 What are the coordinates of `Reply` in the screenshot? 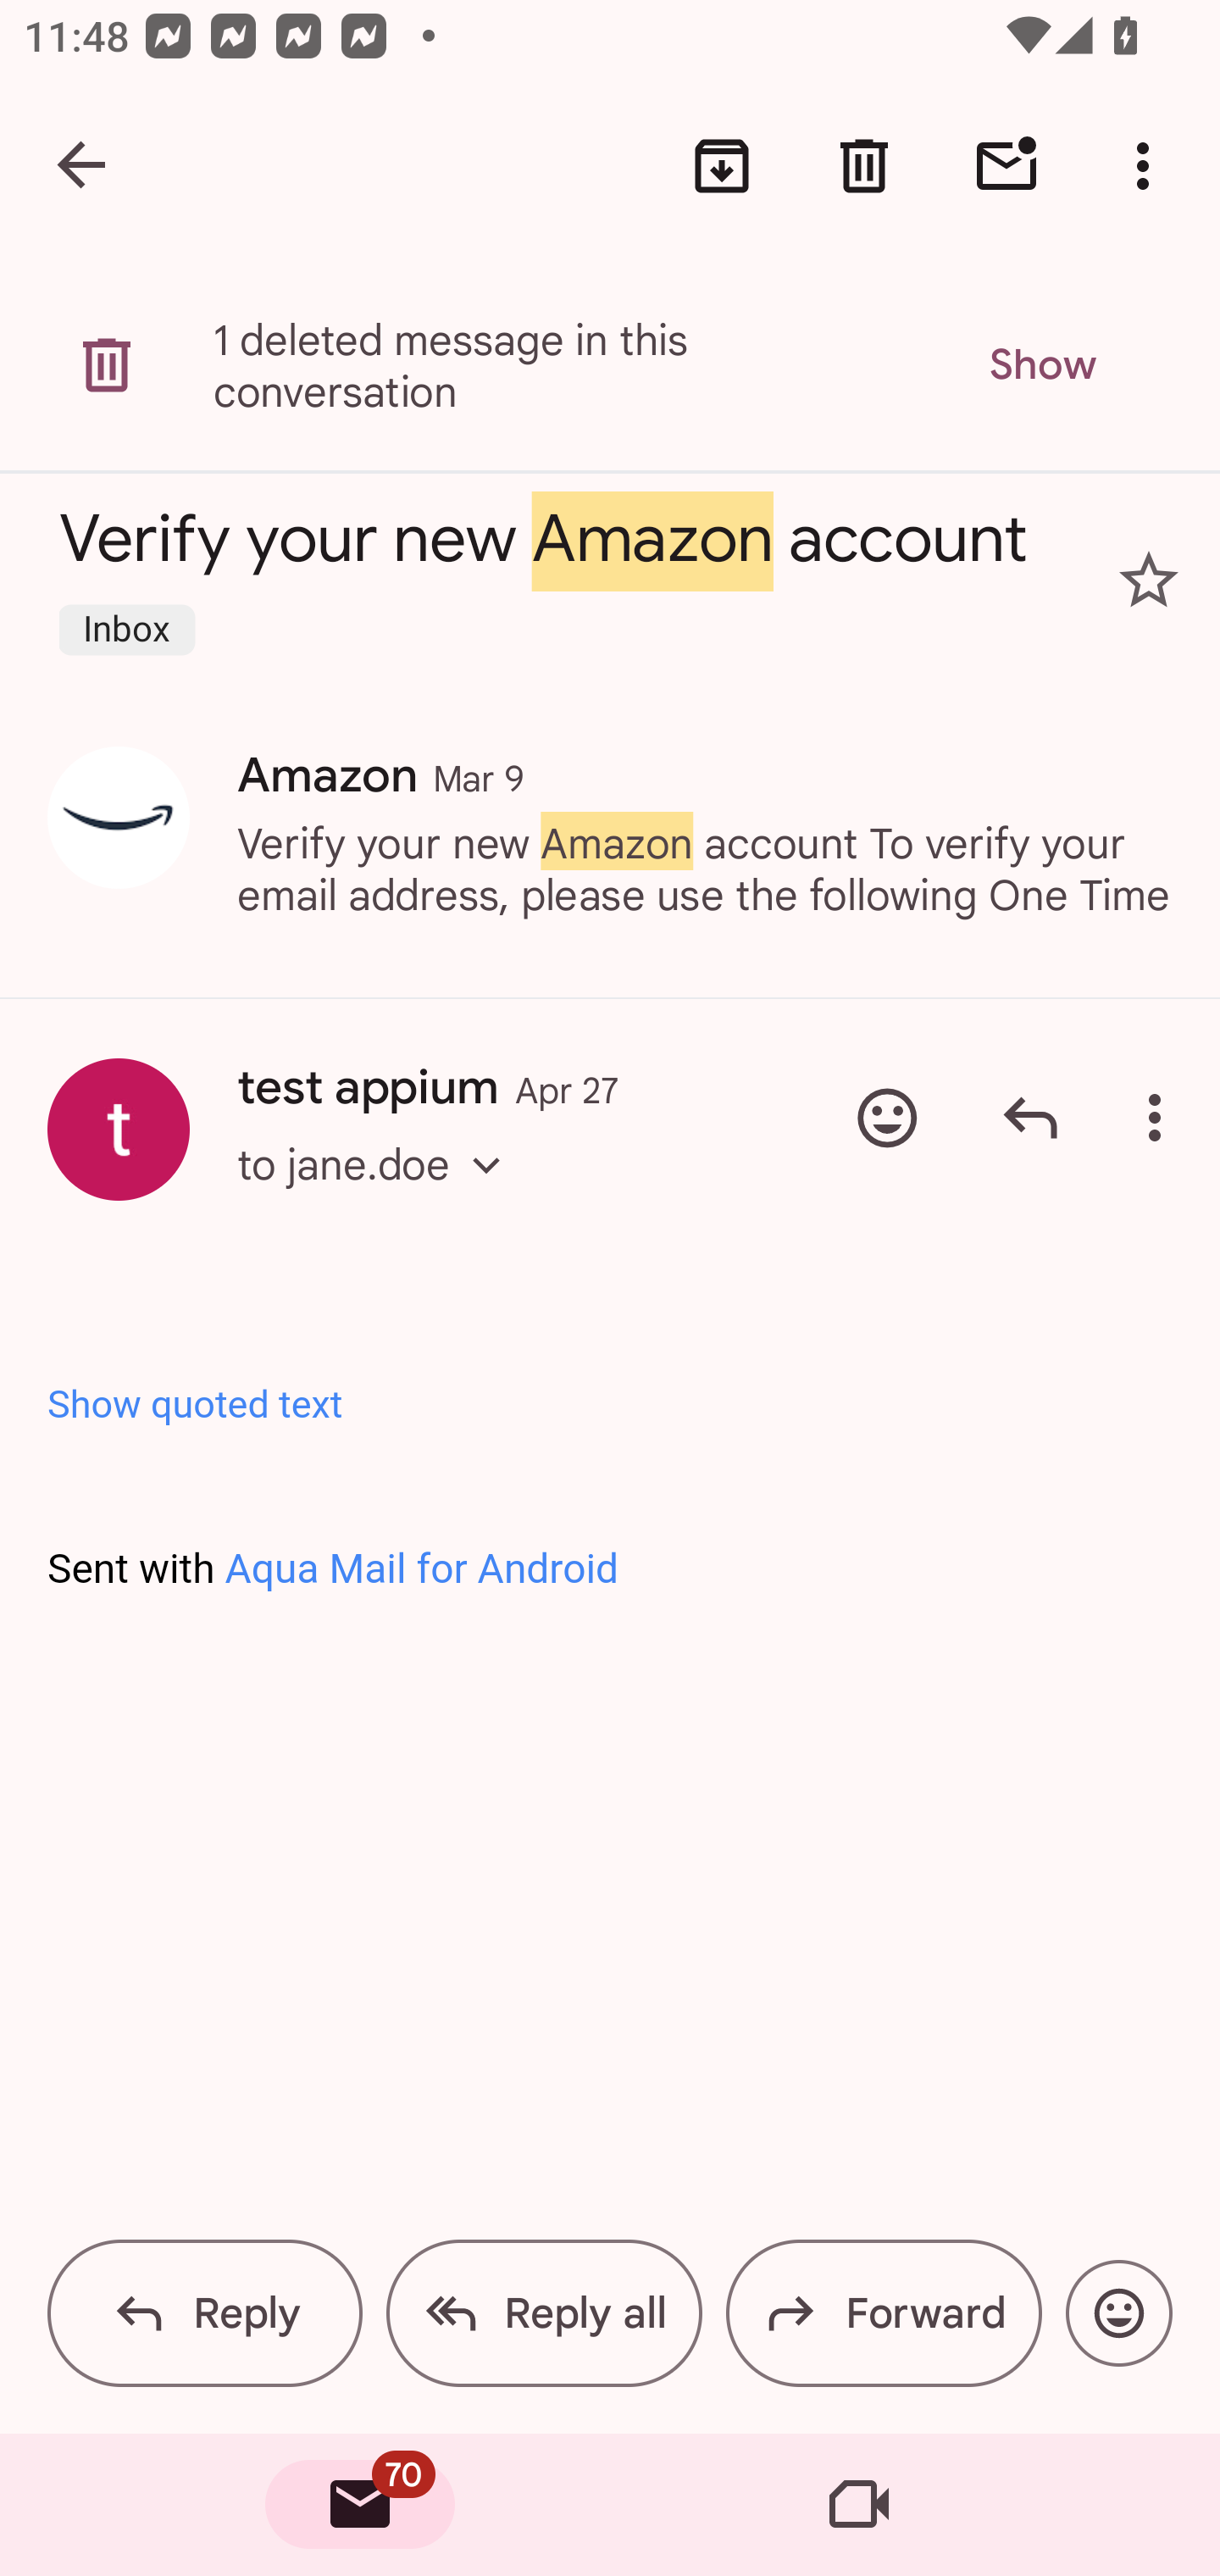 It's located at (205, 2313).